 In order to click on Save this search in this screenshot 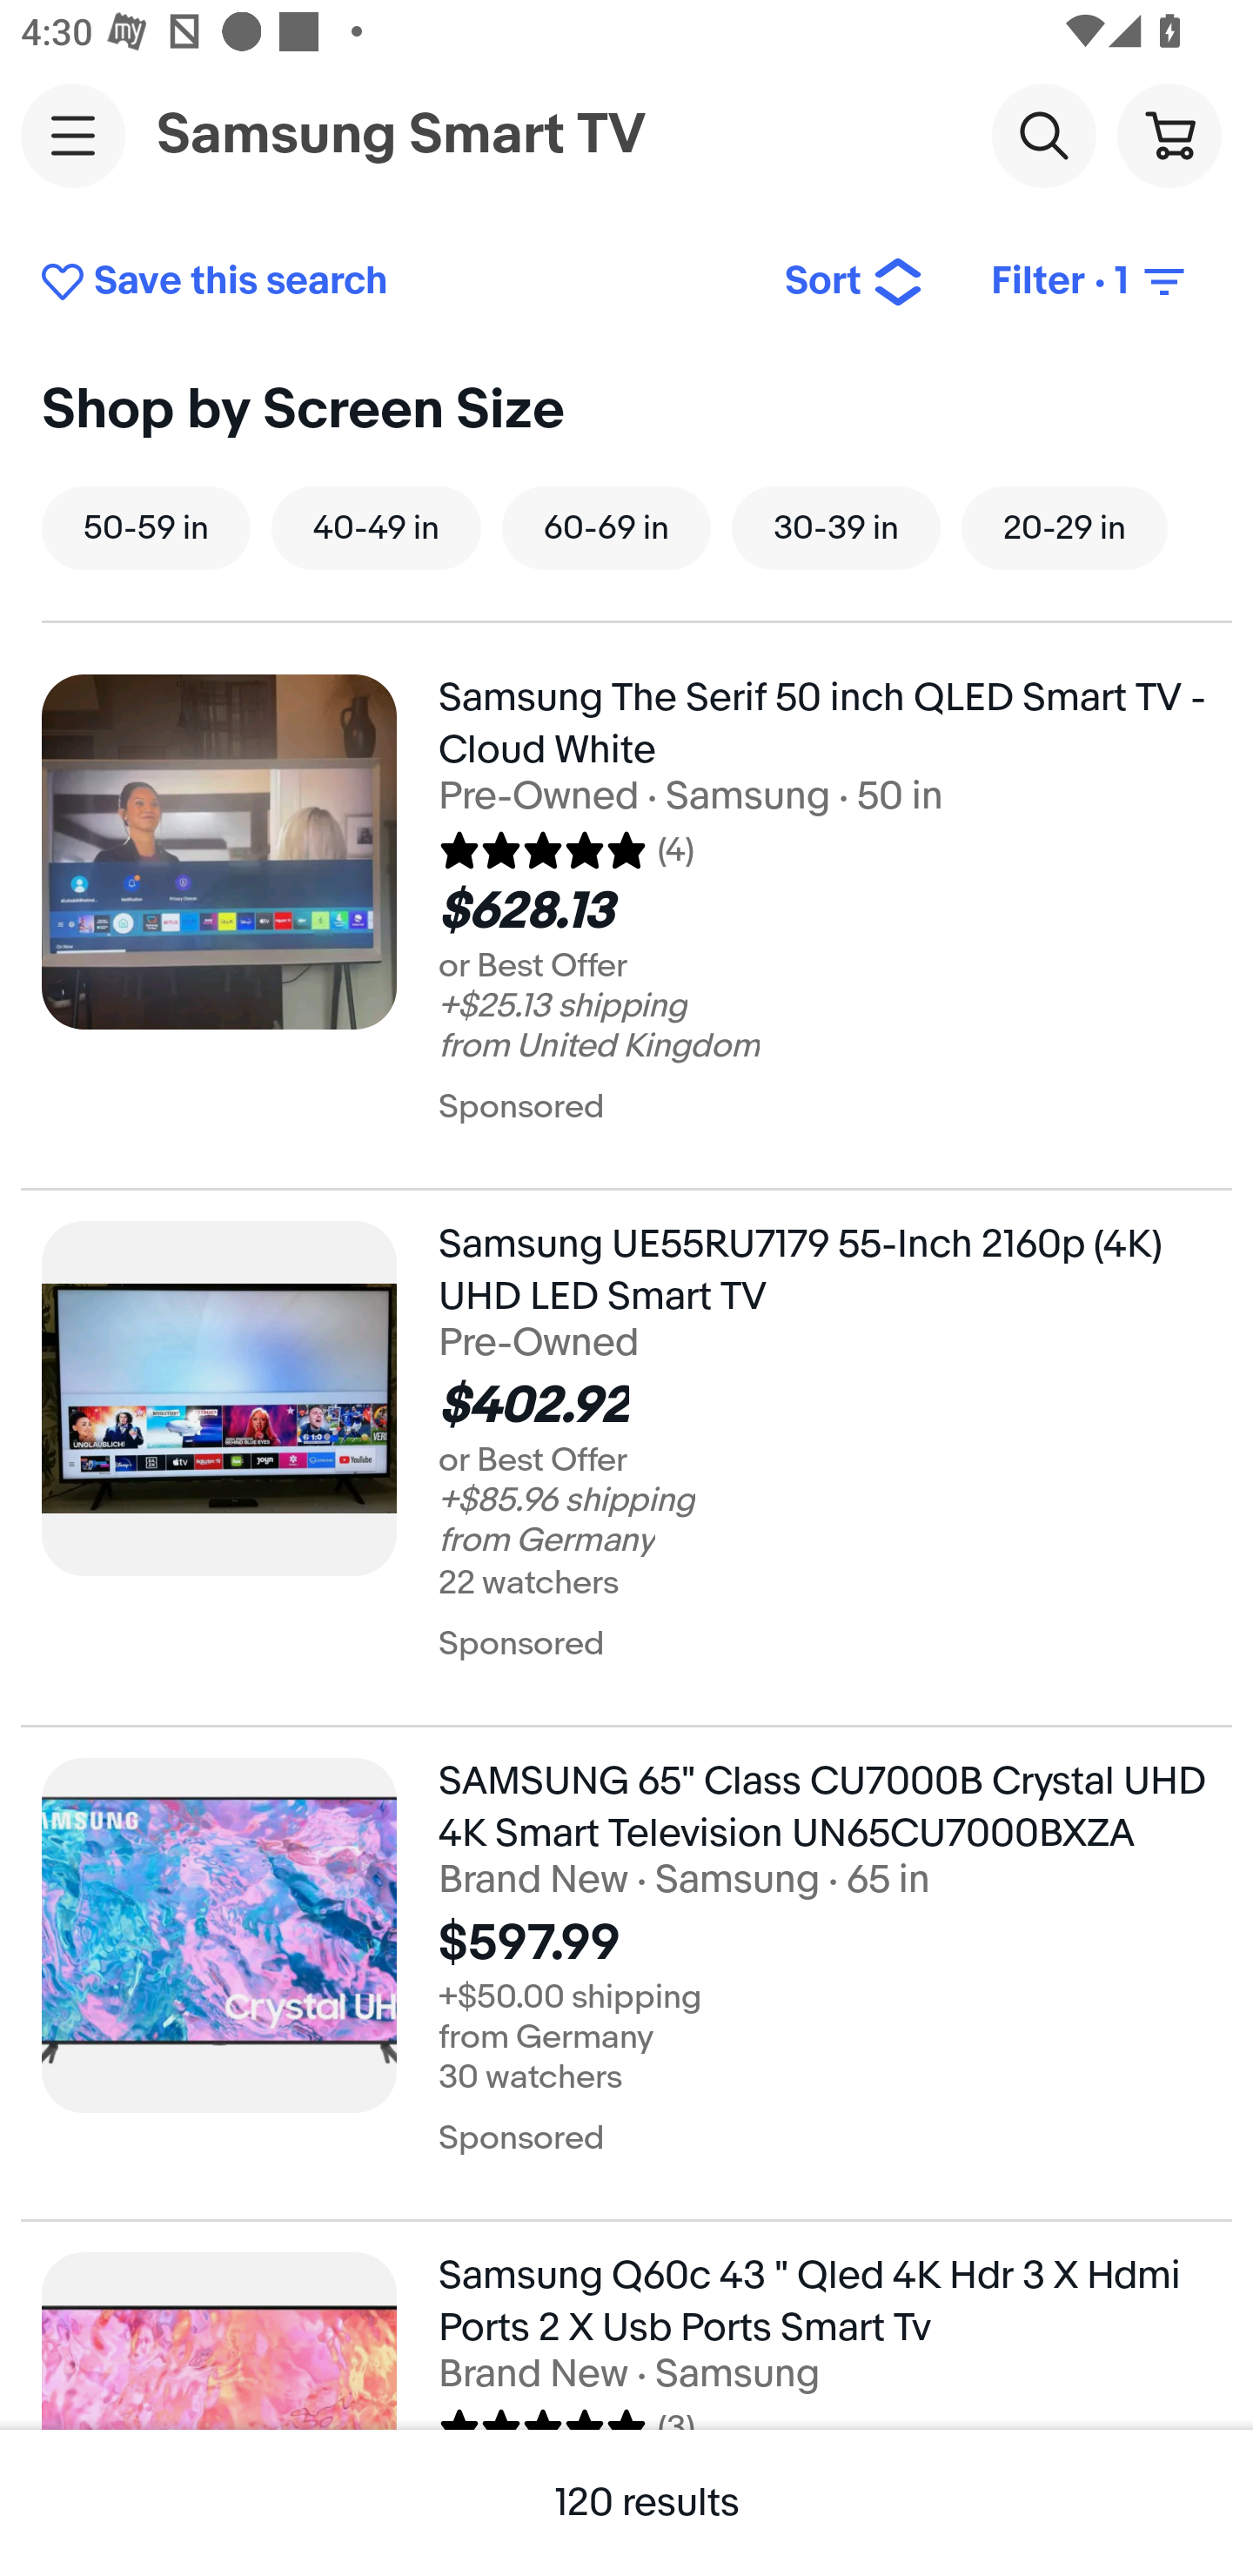, I will do `click(390, 282)`.